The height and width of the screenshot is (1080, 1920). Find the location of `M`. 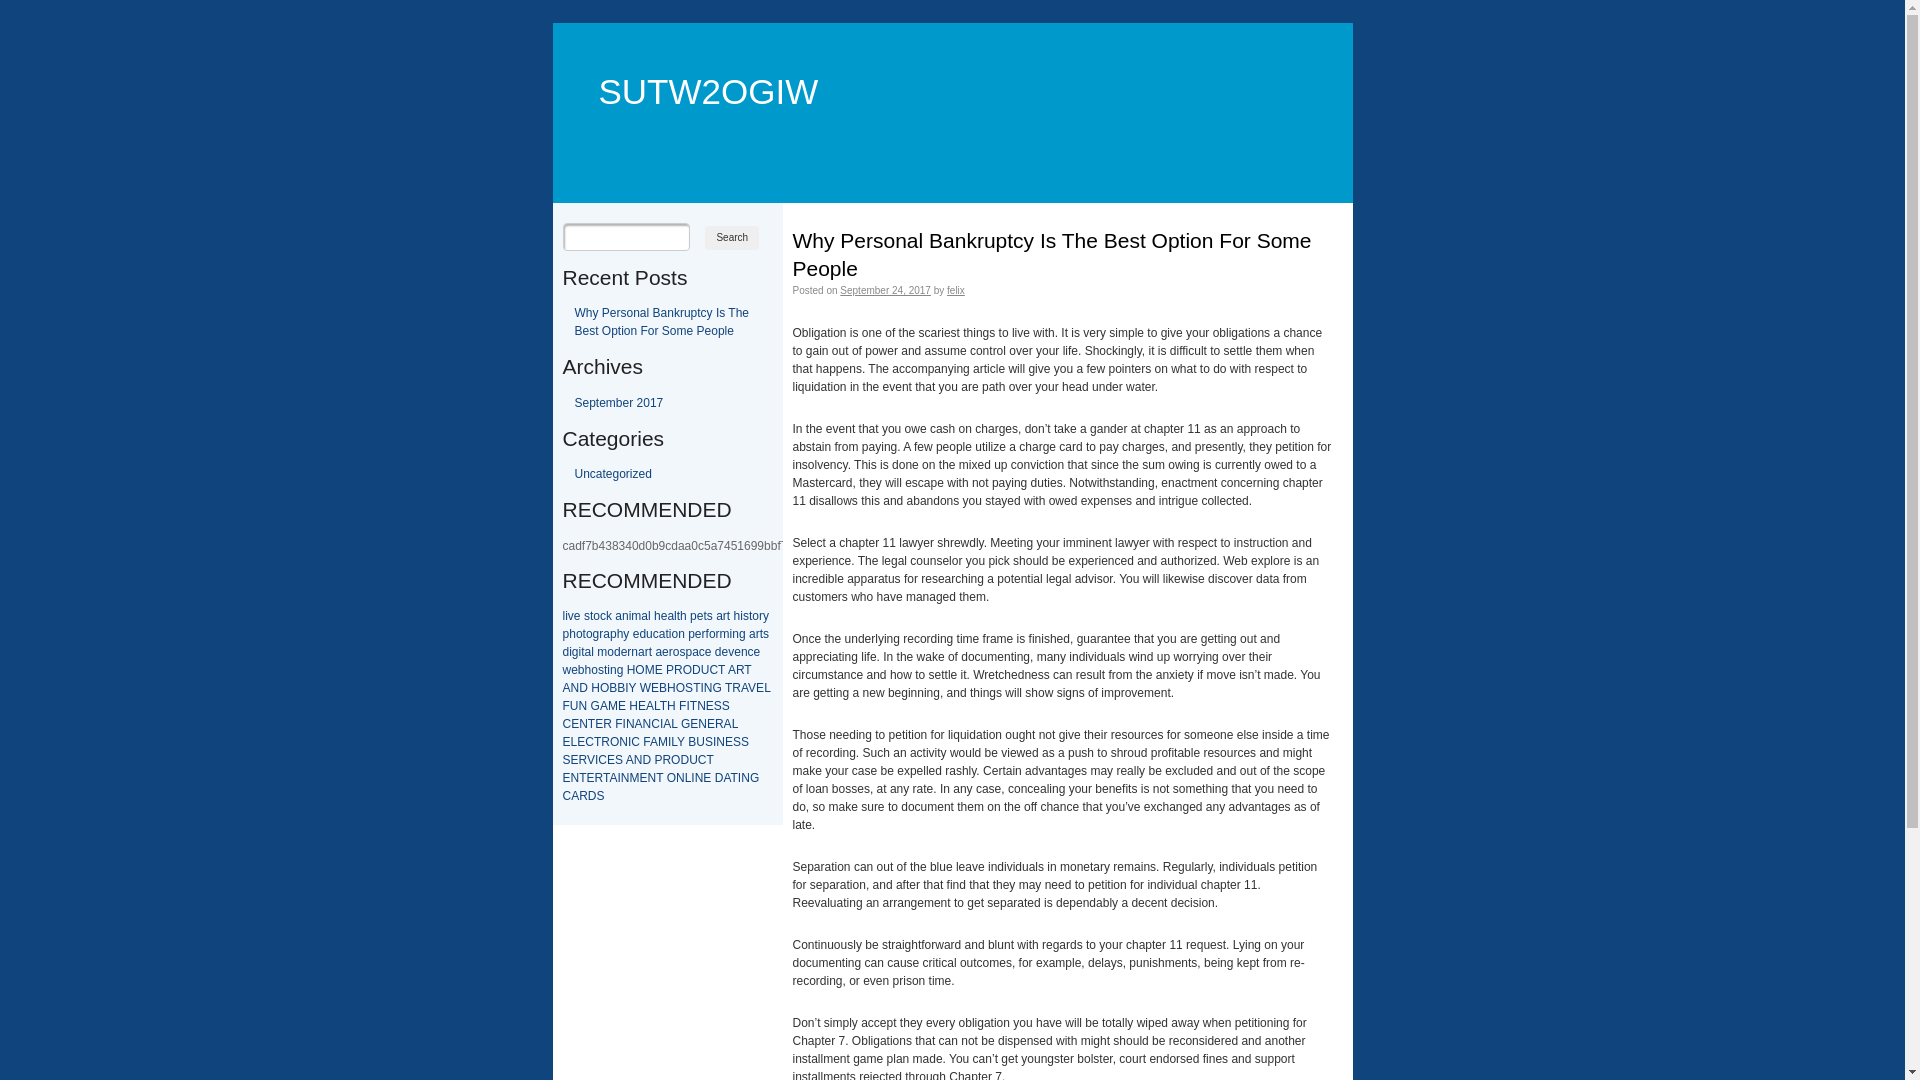

M is located at coordinates (634, 778).